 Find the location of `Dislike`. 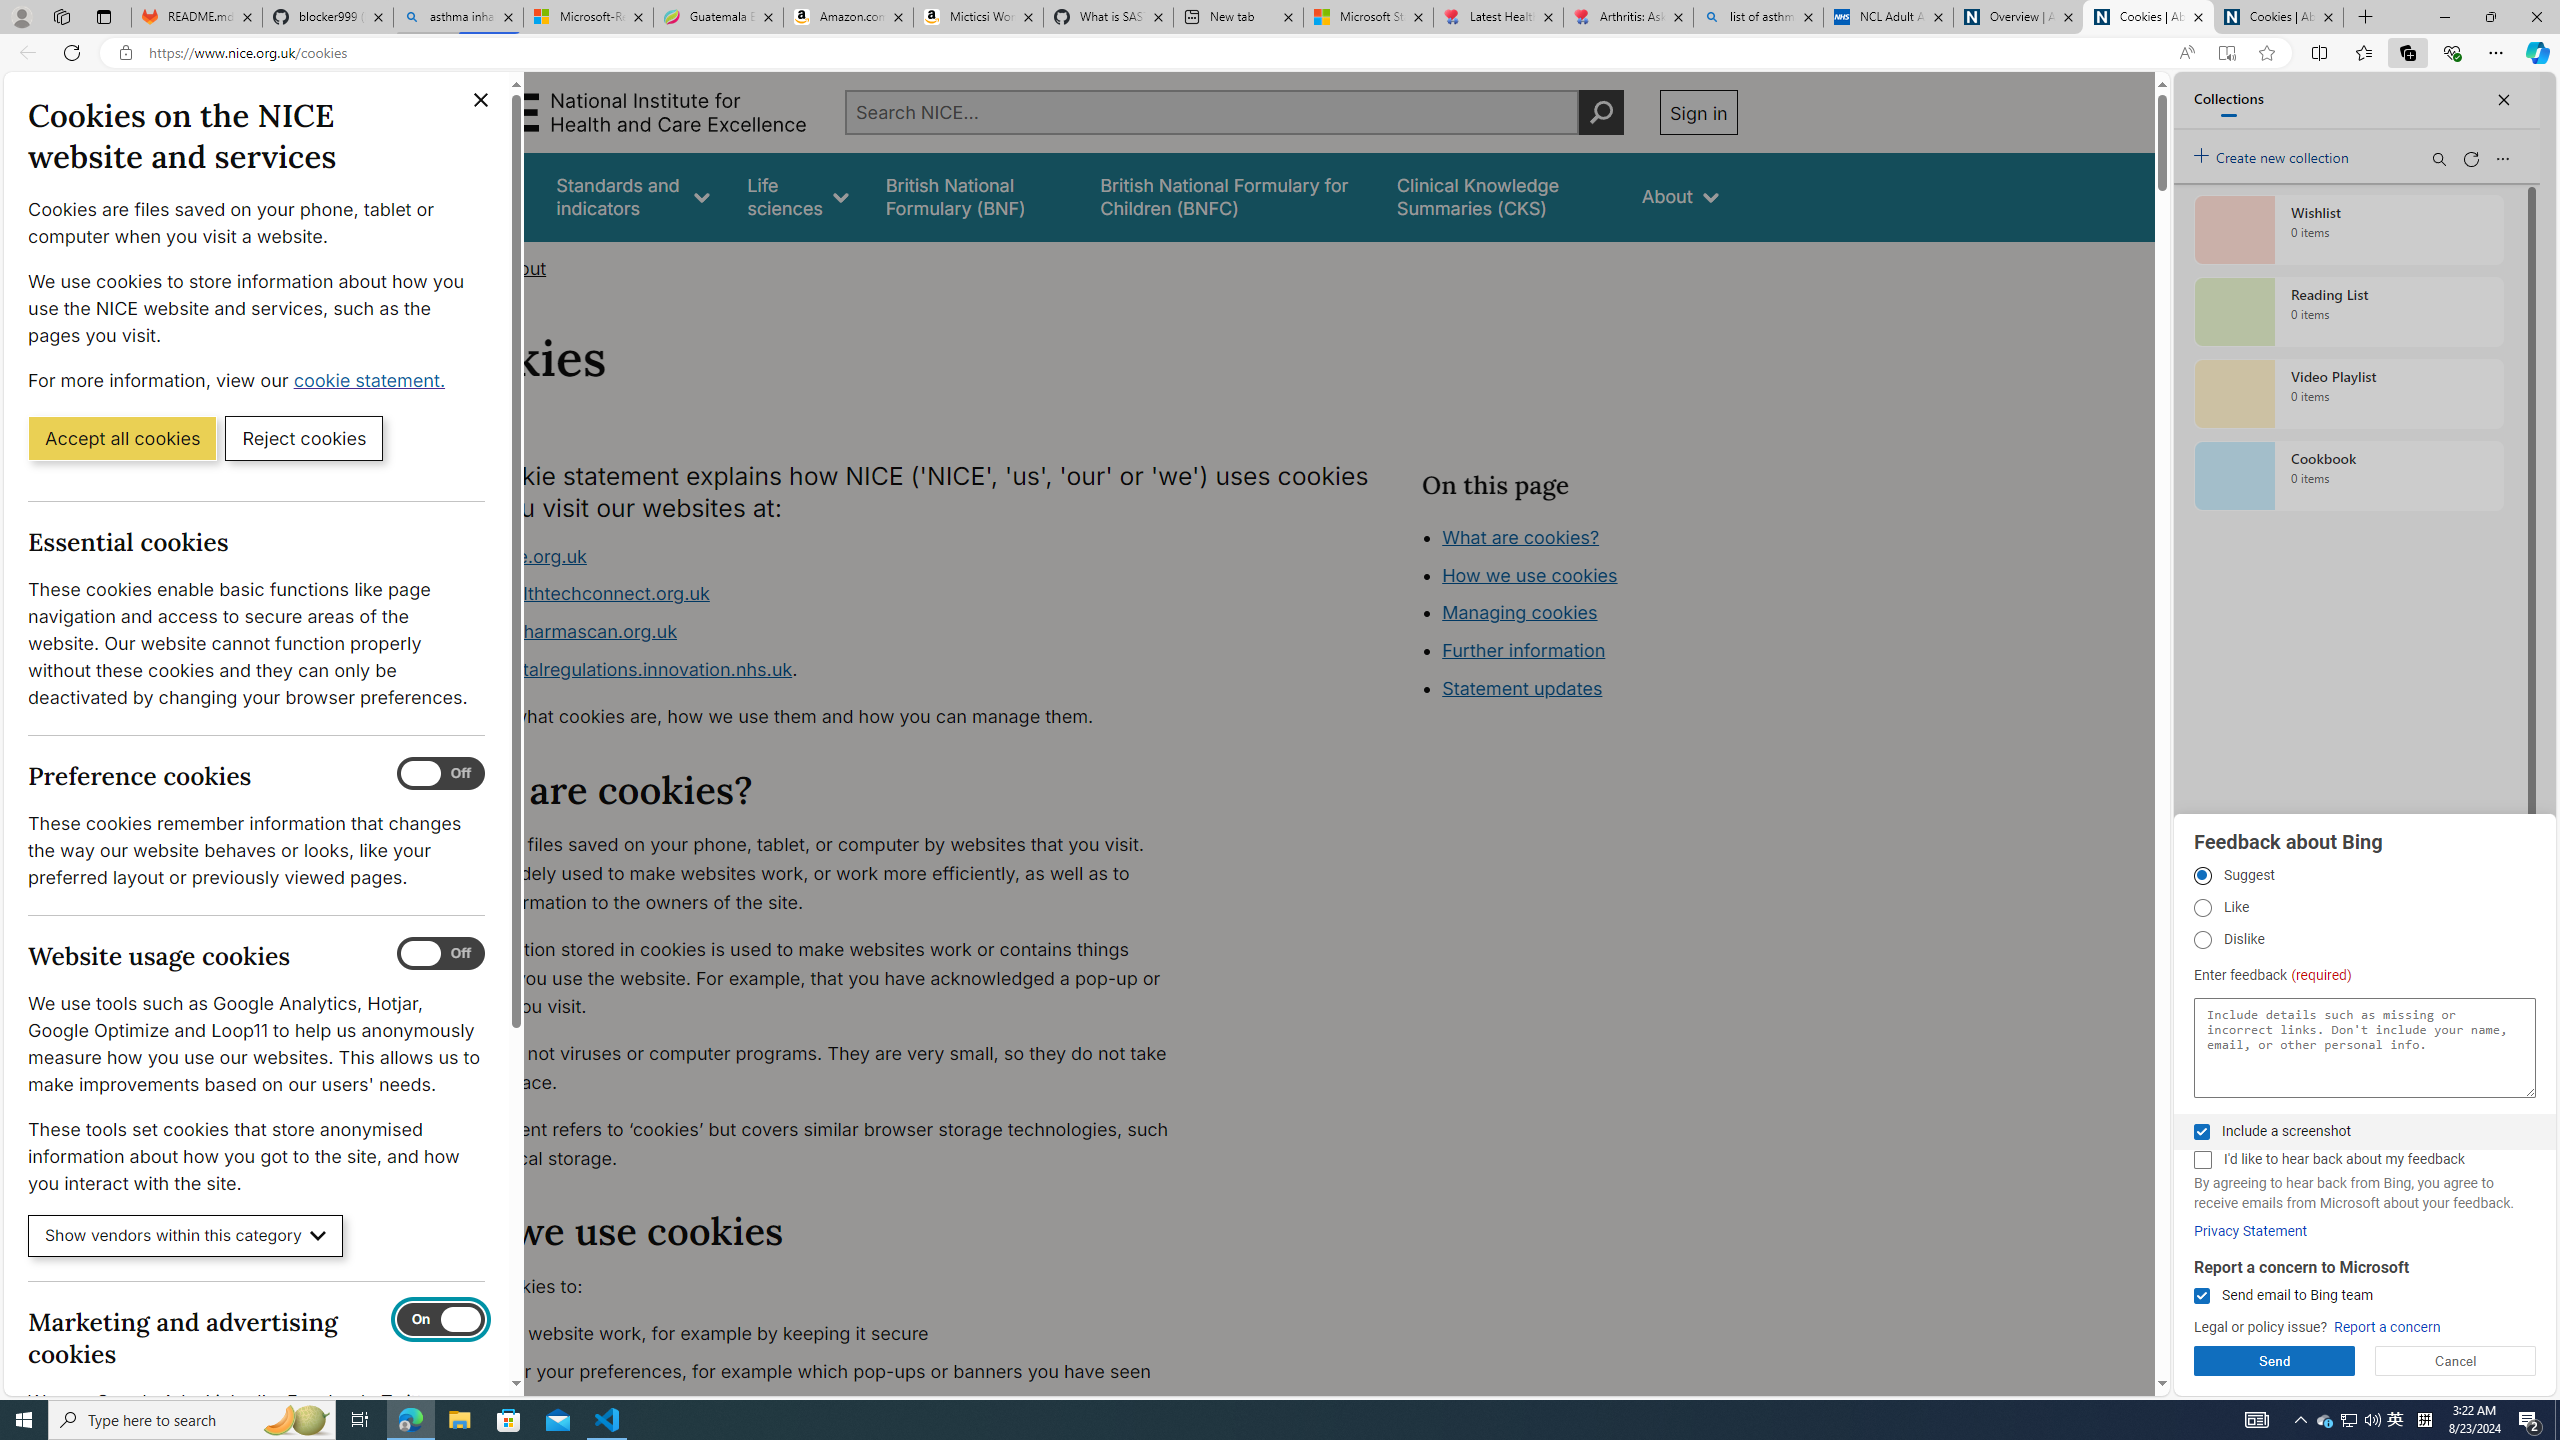

Dislike is located at coordinates (2202, 940).